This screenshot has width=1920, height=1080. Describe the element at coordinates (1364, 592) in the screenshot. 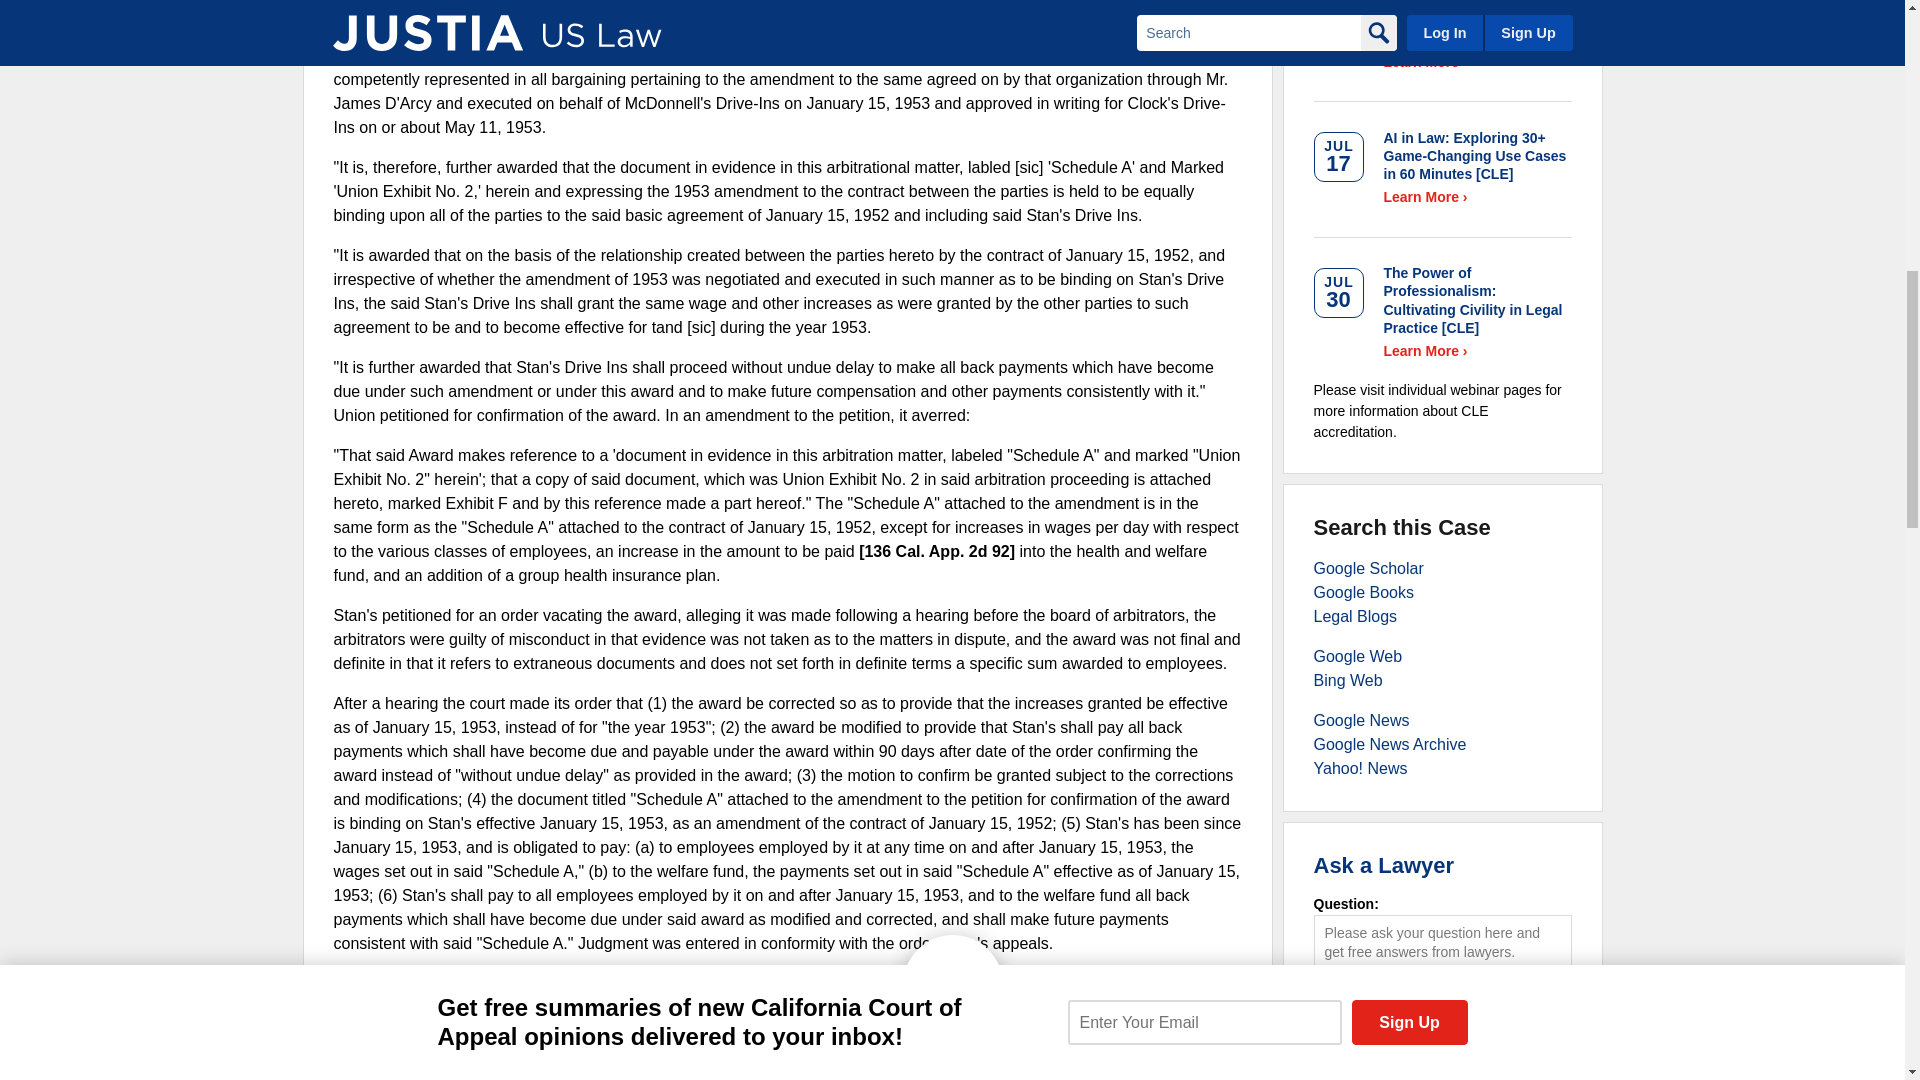

I see `Law - Google Books` at that location.